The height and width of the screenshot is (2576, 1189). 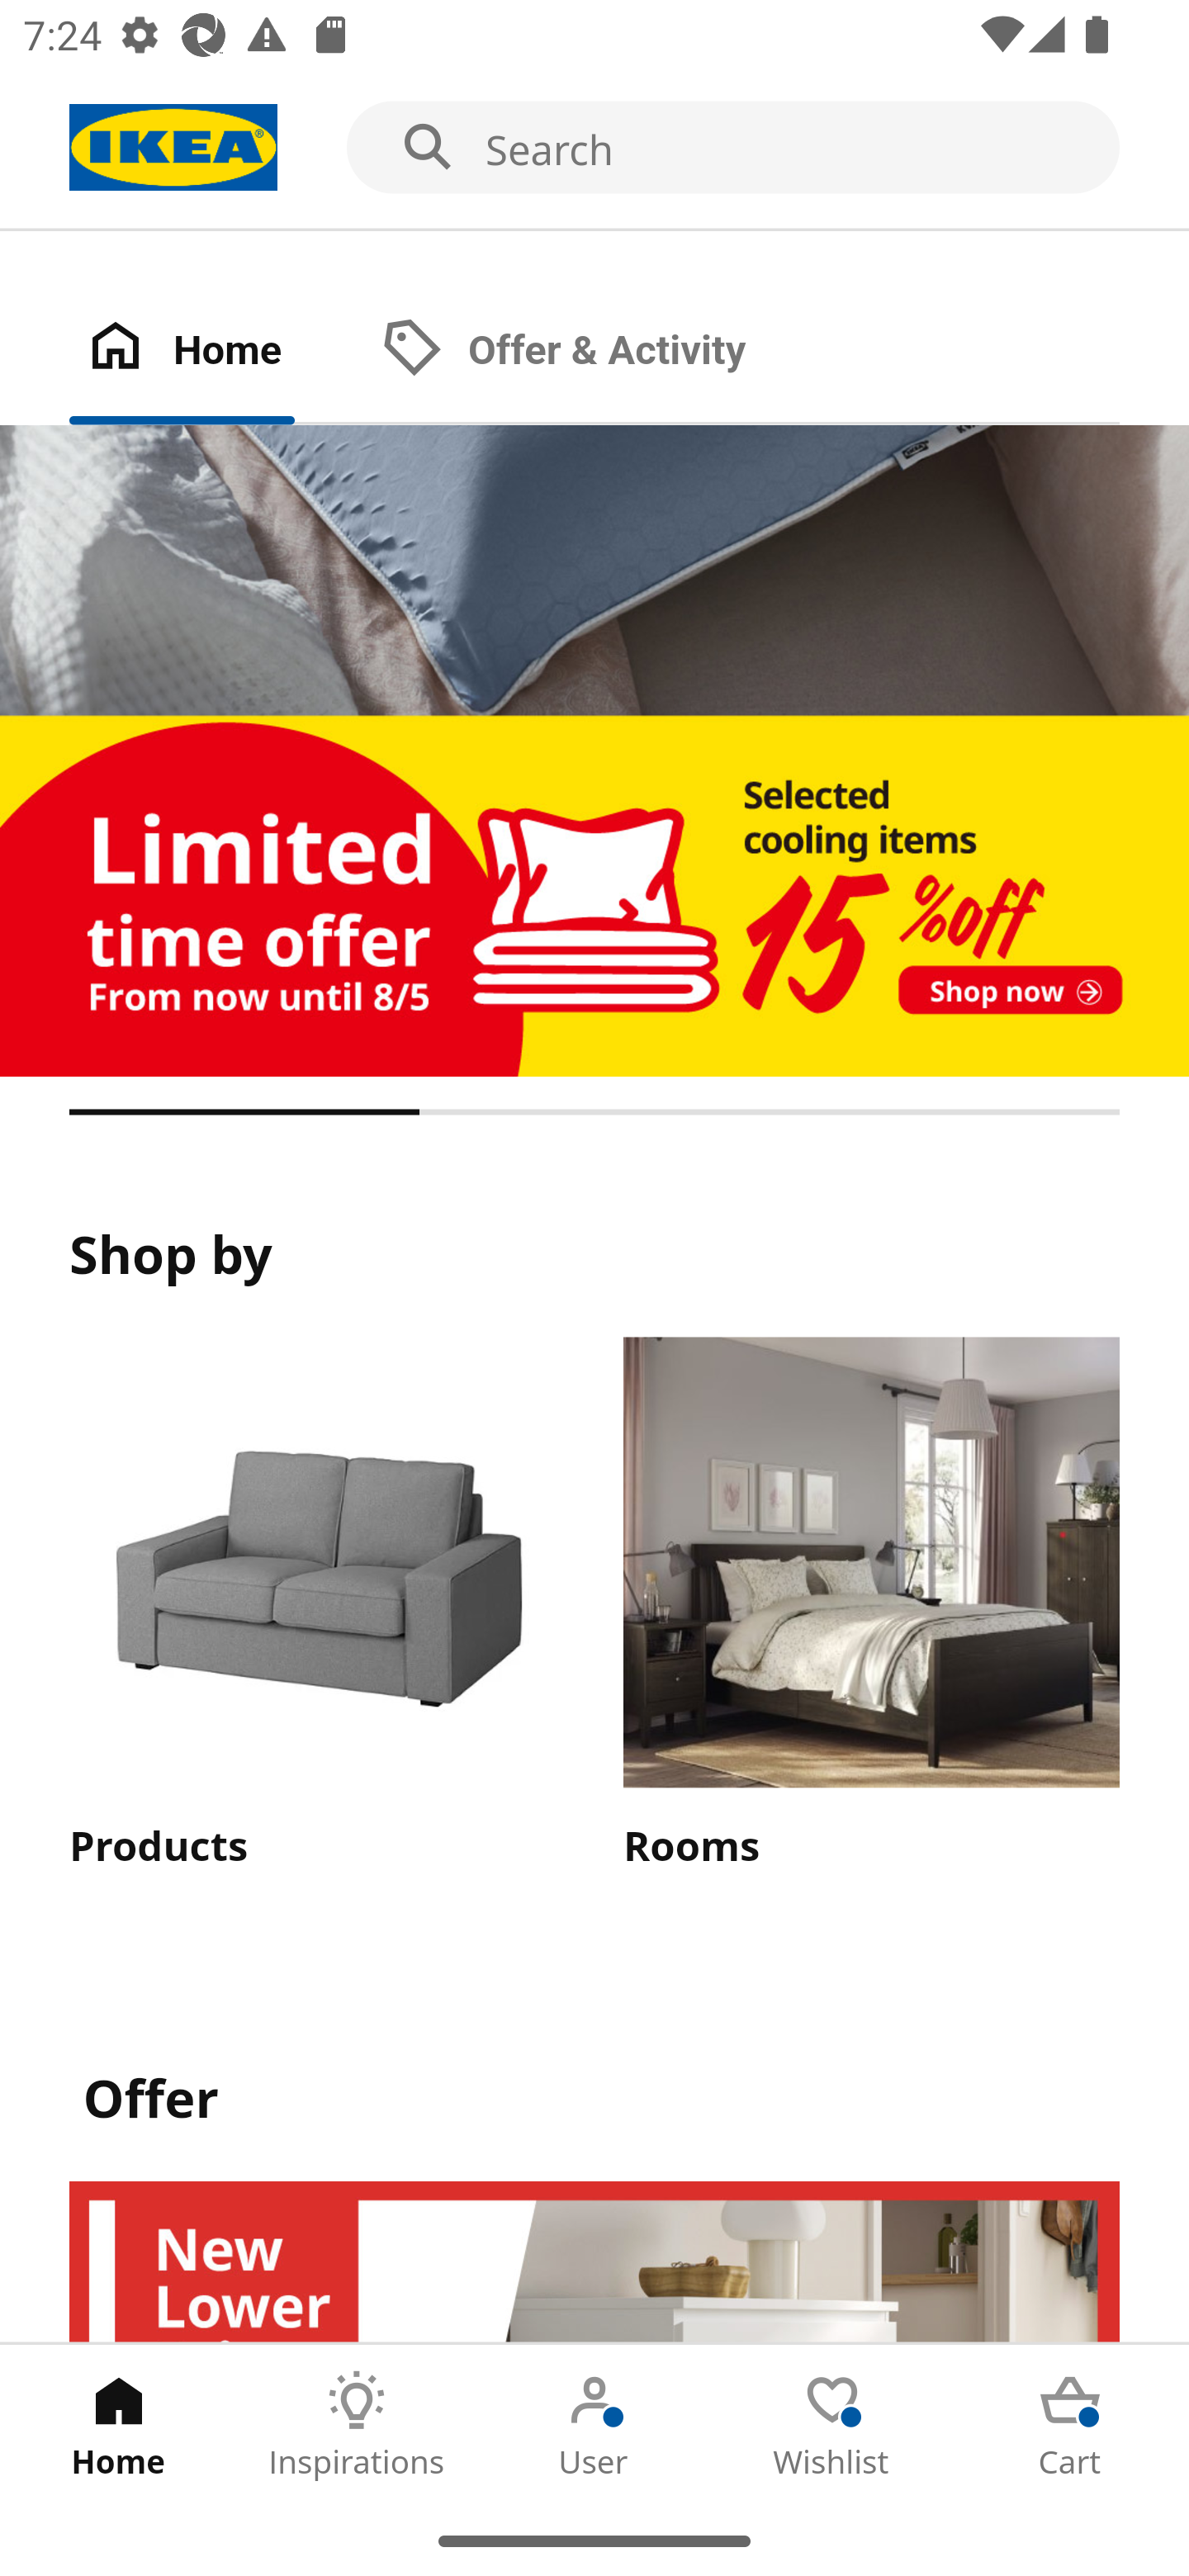 What do you see at coordinates (357, 2425) in the screenshot?
I see `Inspirations
Tab 2 of 5` at bounding box center [357, 2425].